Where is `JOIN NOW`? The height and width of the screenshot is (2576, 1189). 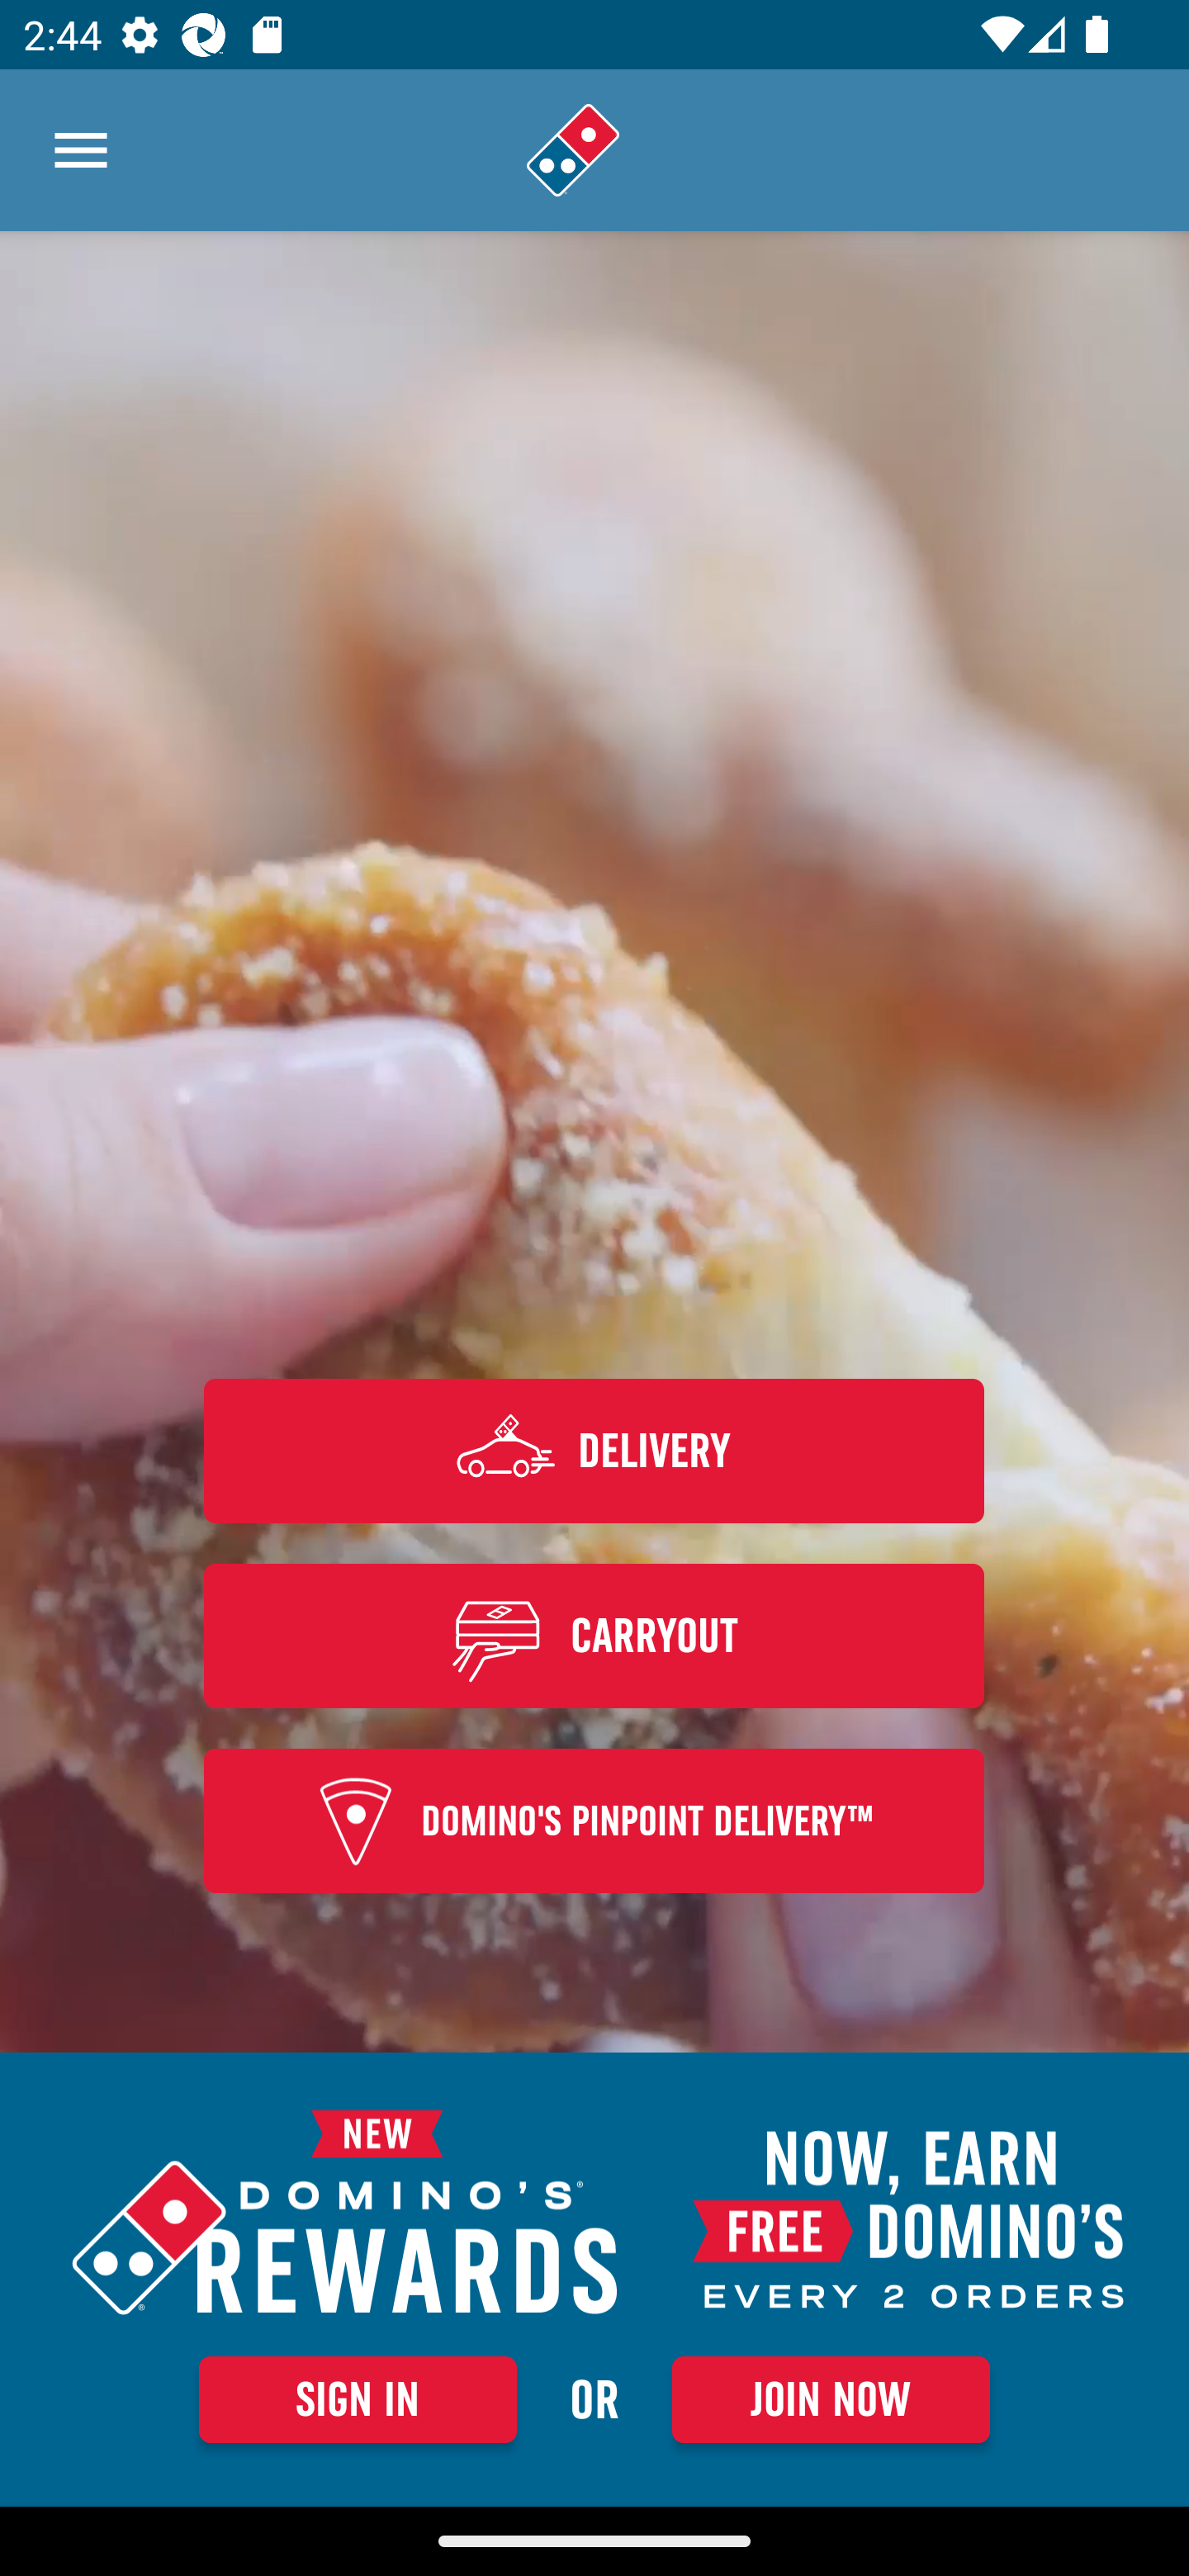 JOIN NOW is located at coordinates (831, 2399).